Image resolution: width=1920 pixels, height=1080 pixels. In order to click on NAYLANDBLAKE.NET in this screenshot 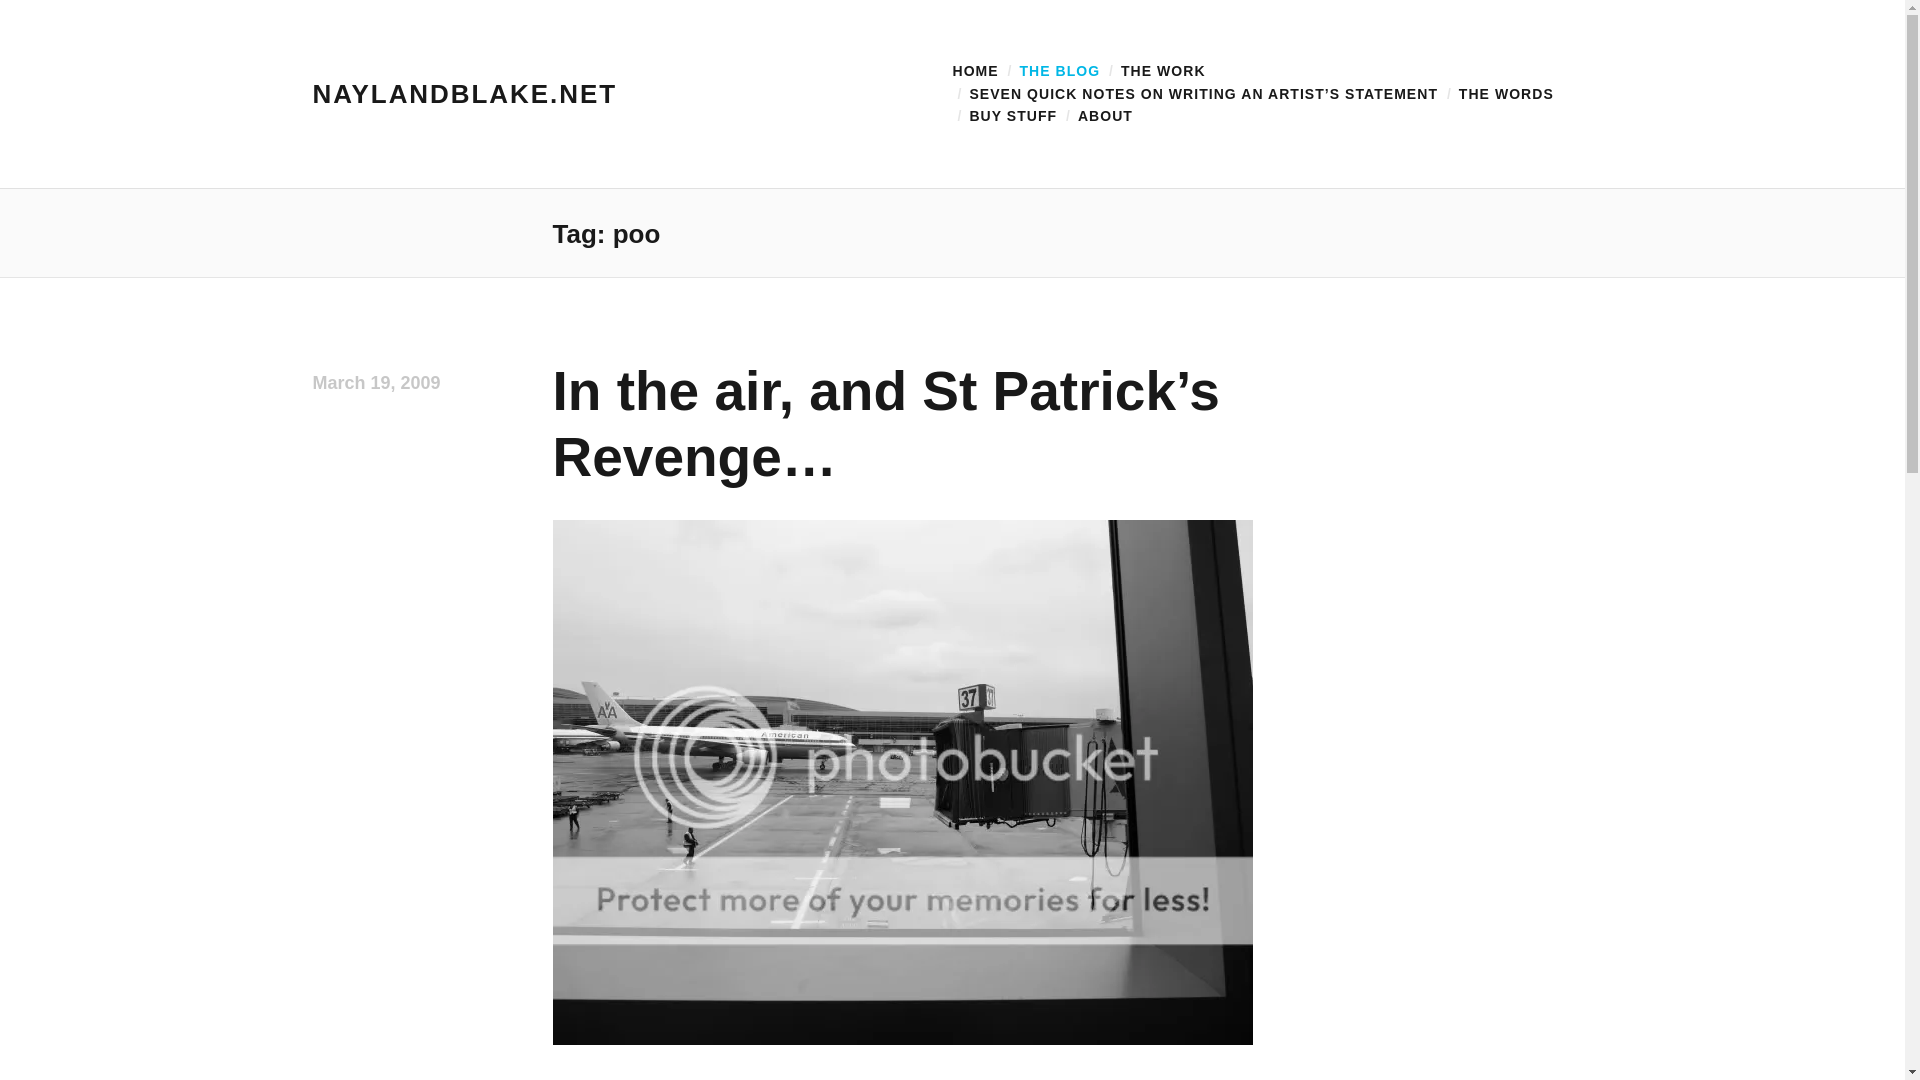, I will do `click(464, 92)`.